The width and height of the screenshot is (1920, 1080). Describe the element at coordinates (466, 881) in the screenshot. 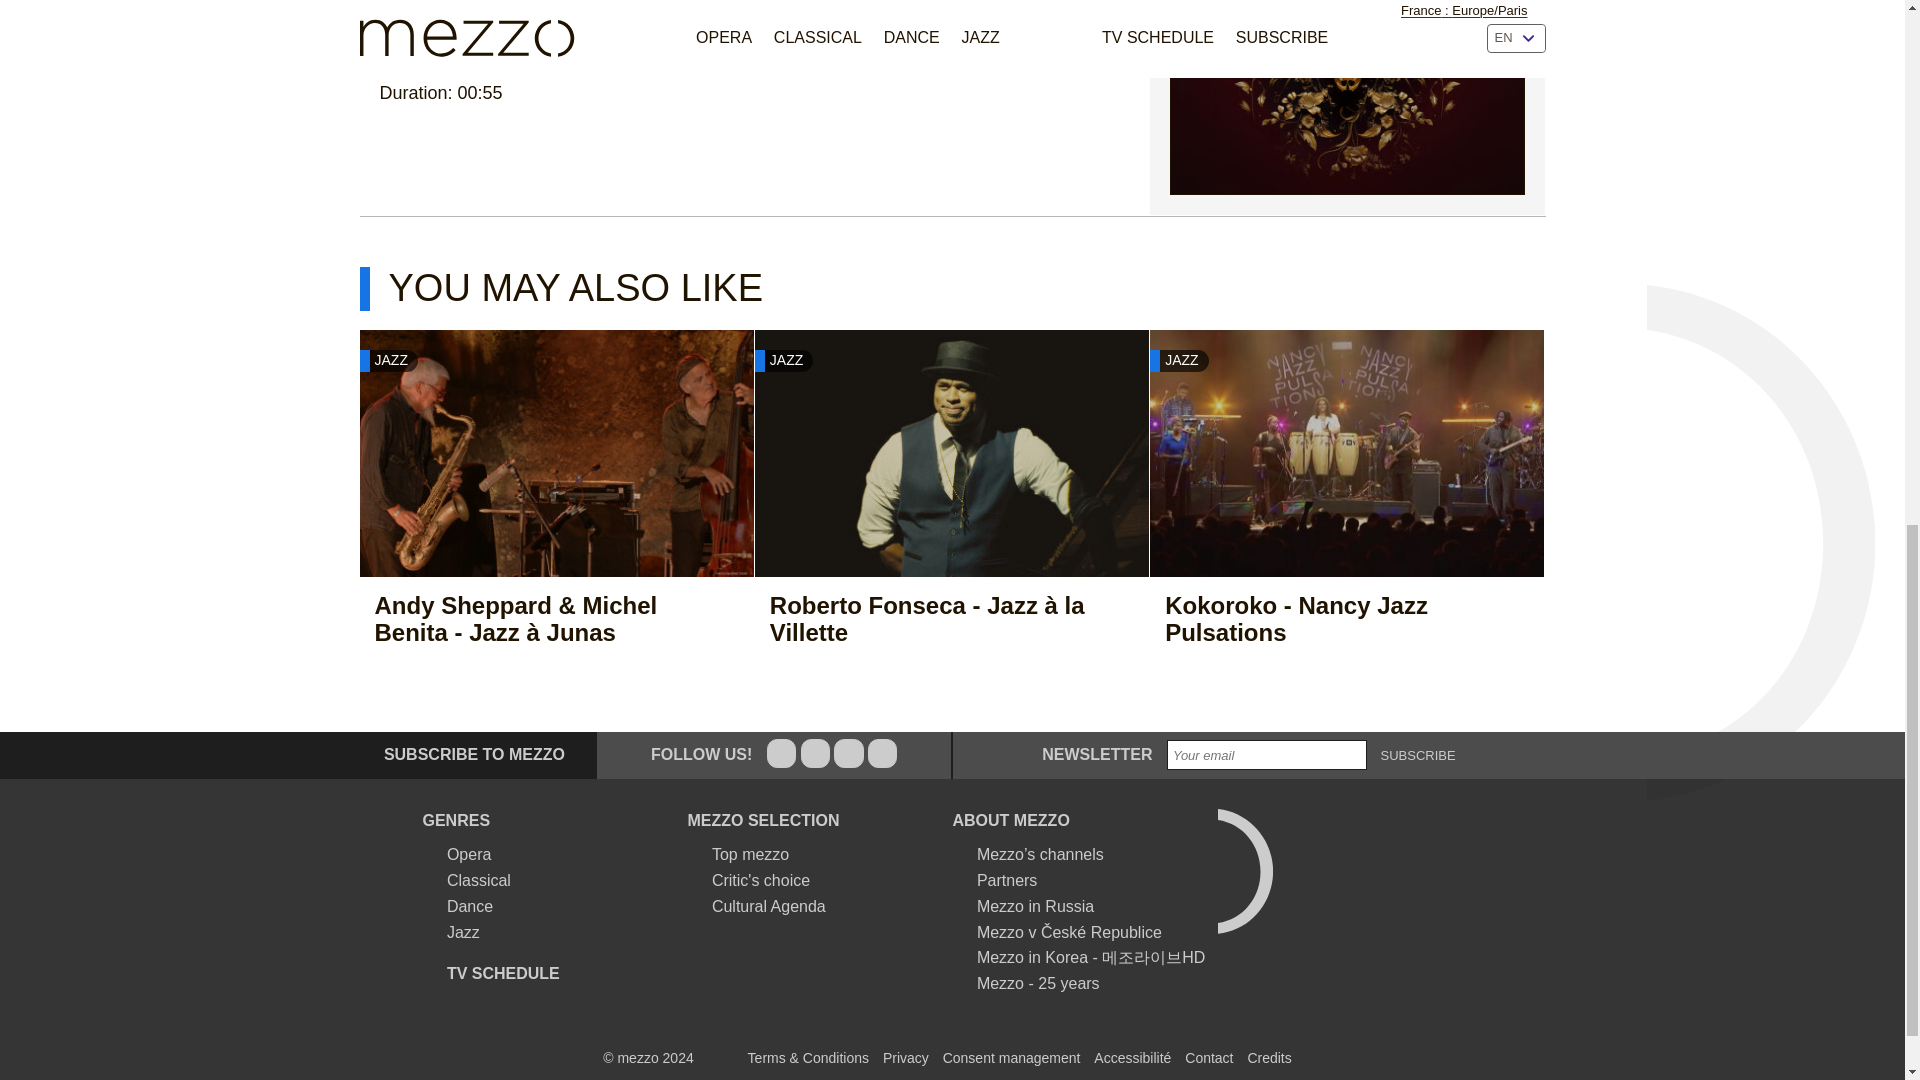

I see `Classical` at that location.